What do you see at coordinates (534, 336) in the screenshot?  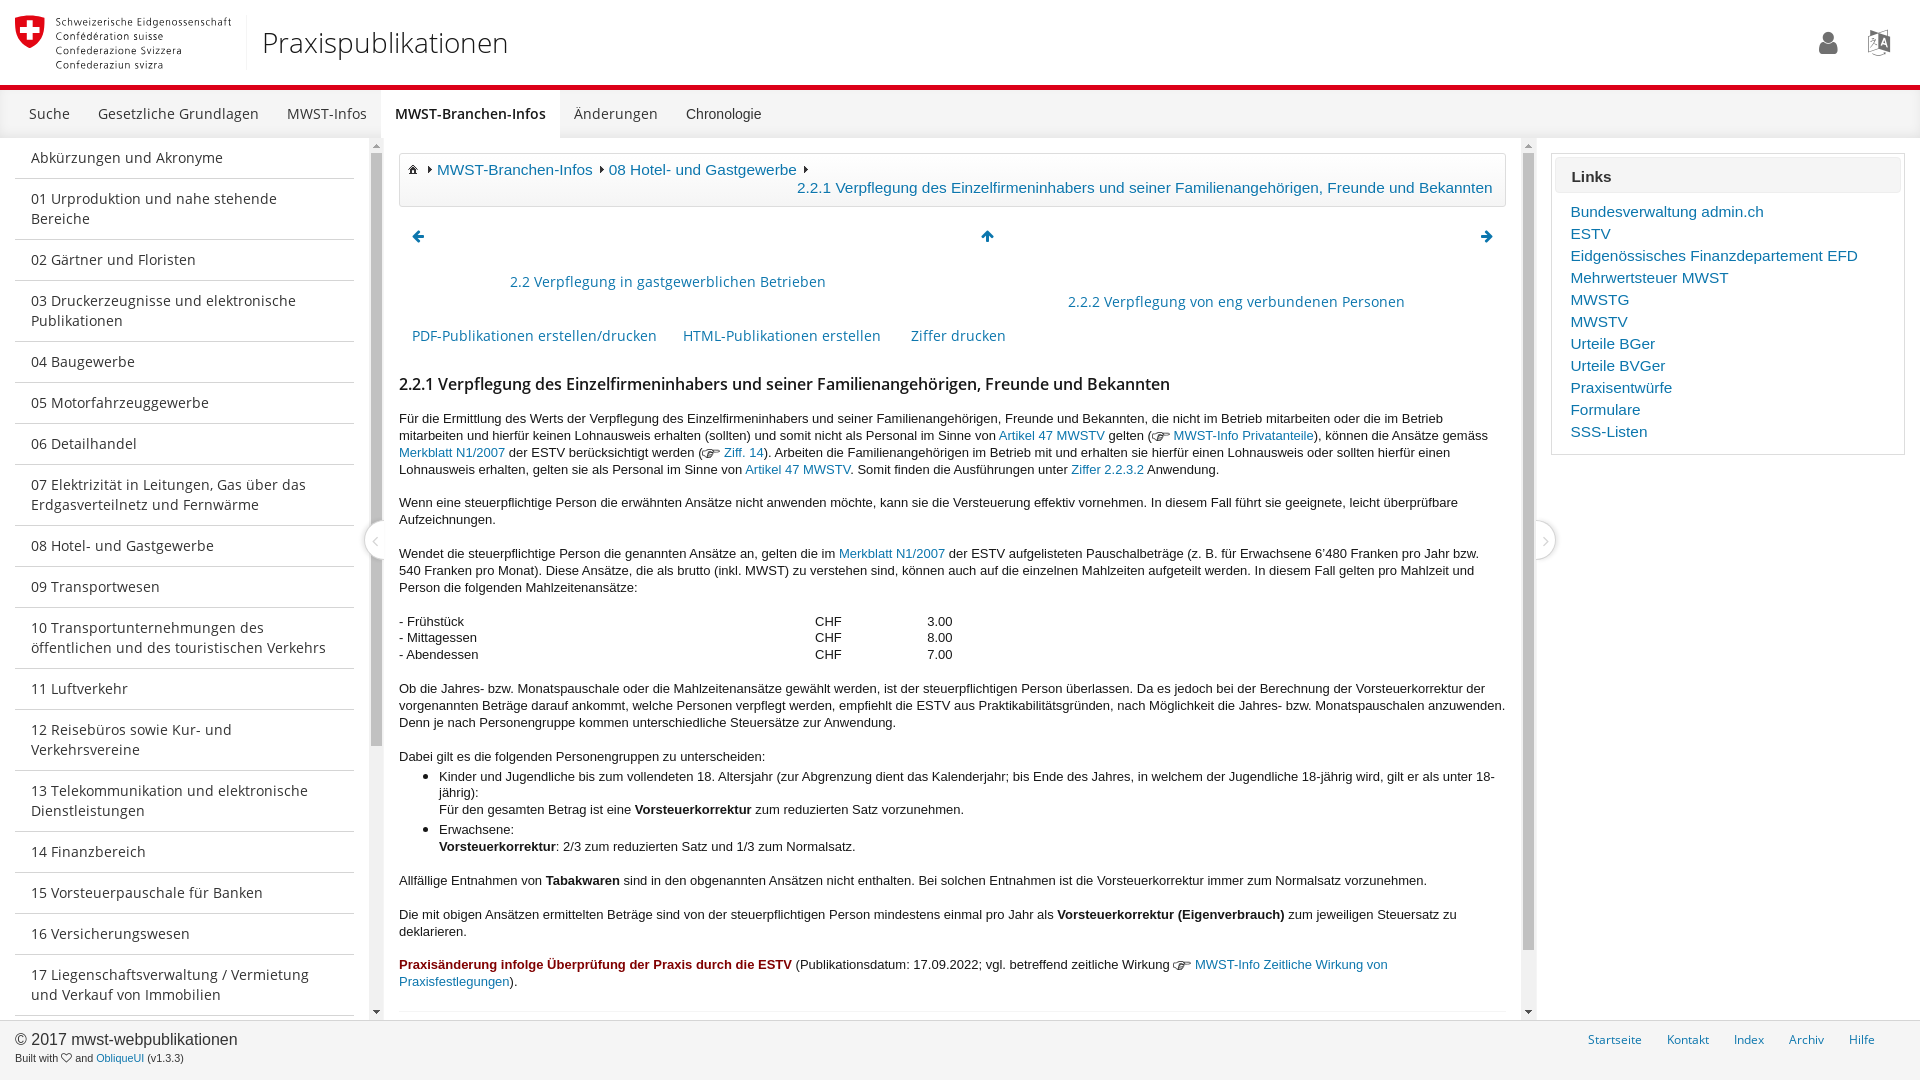 I see `PDF-Publikationen erstellen/drucken` at bounding box center [534, 336].